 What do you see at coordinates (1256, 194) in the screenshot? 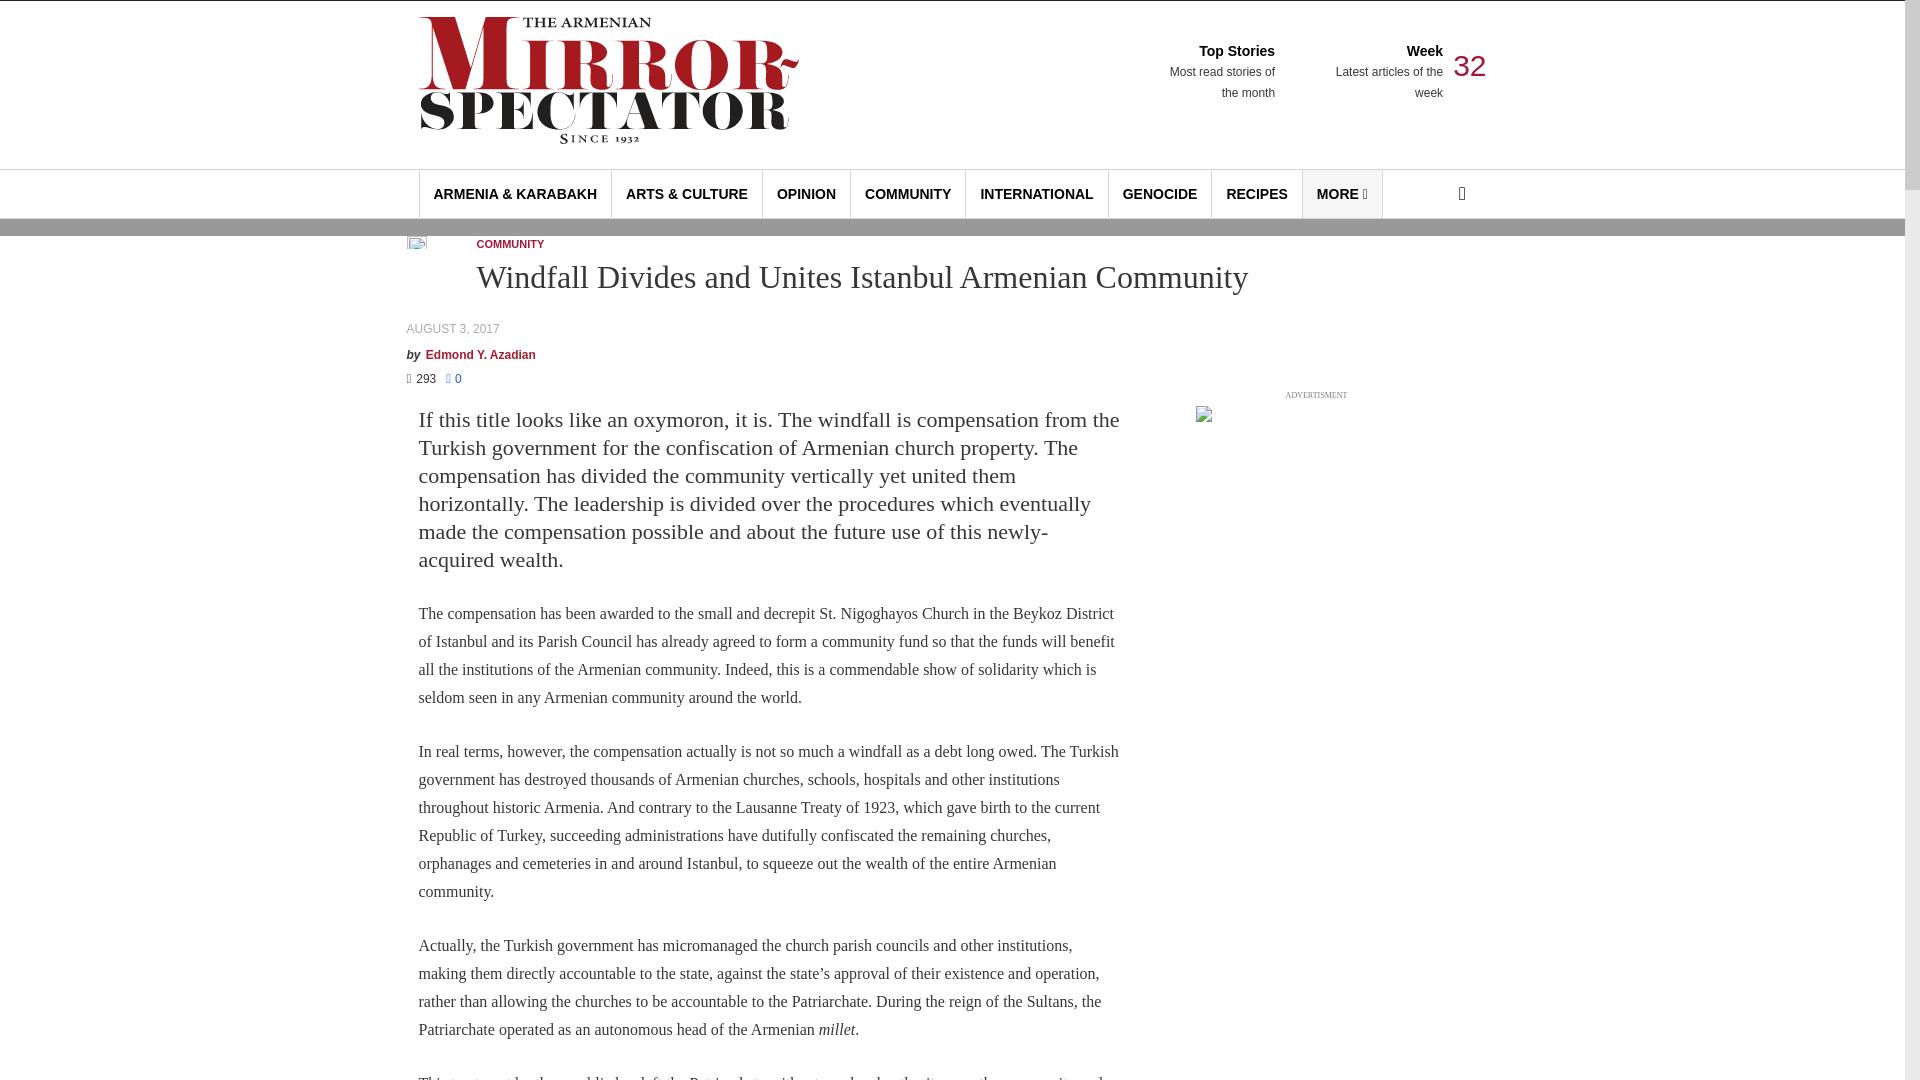
I see `RECIPES` at bounding box center [1256, 194].